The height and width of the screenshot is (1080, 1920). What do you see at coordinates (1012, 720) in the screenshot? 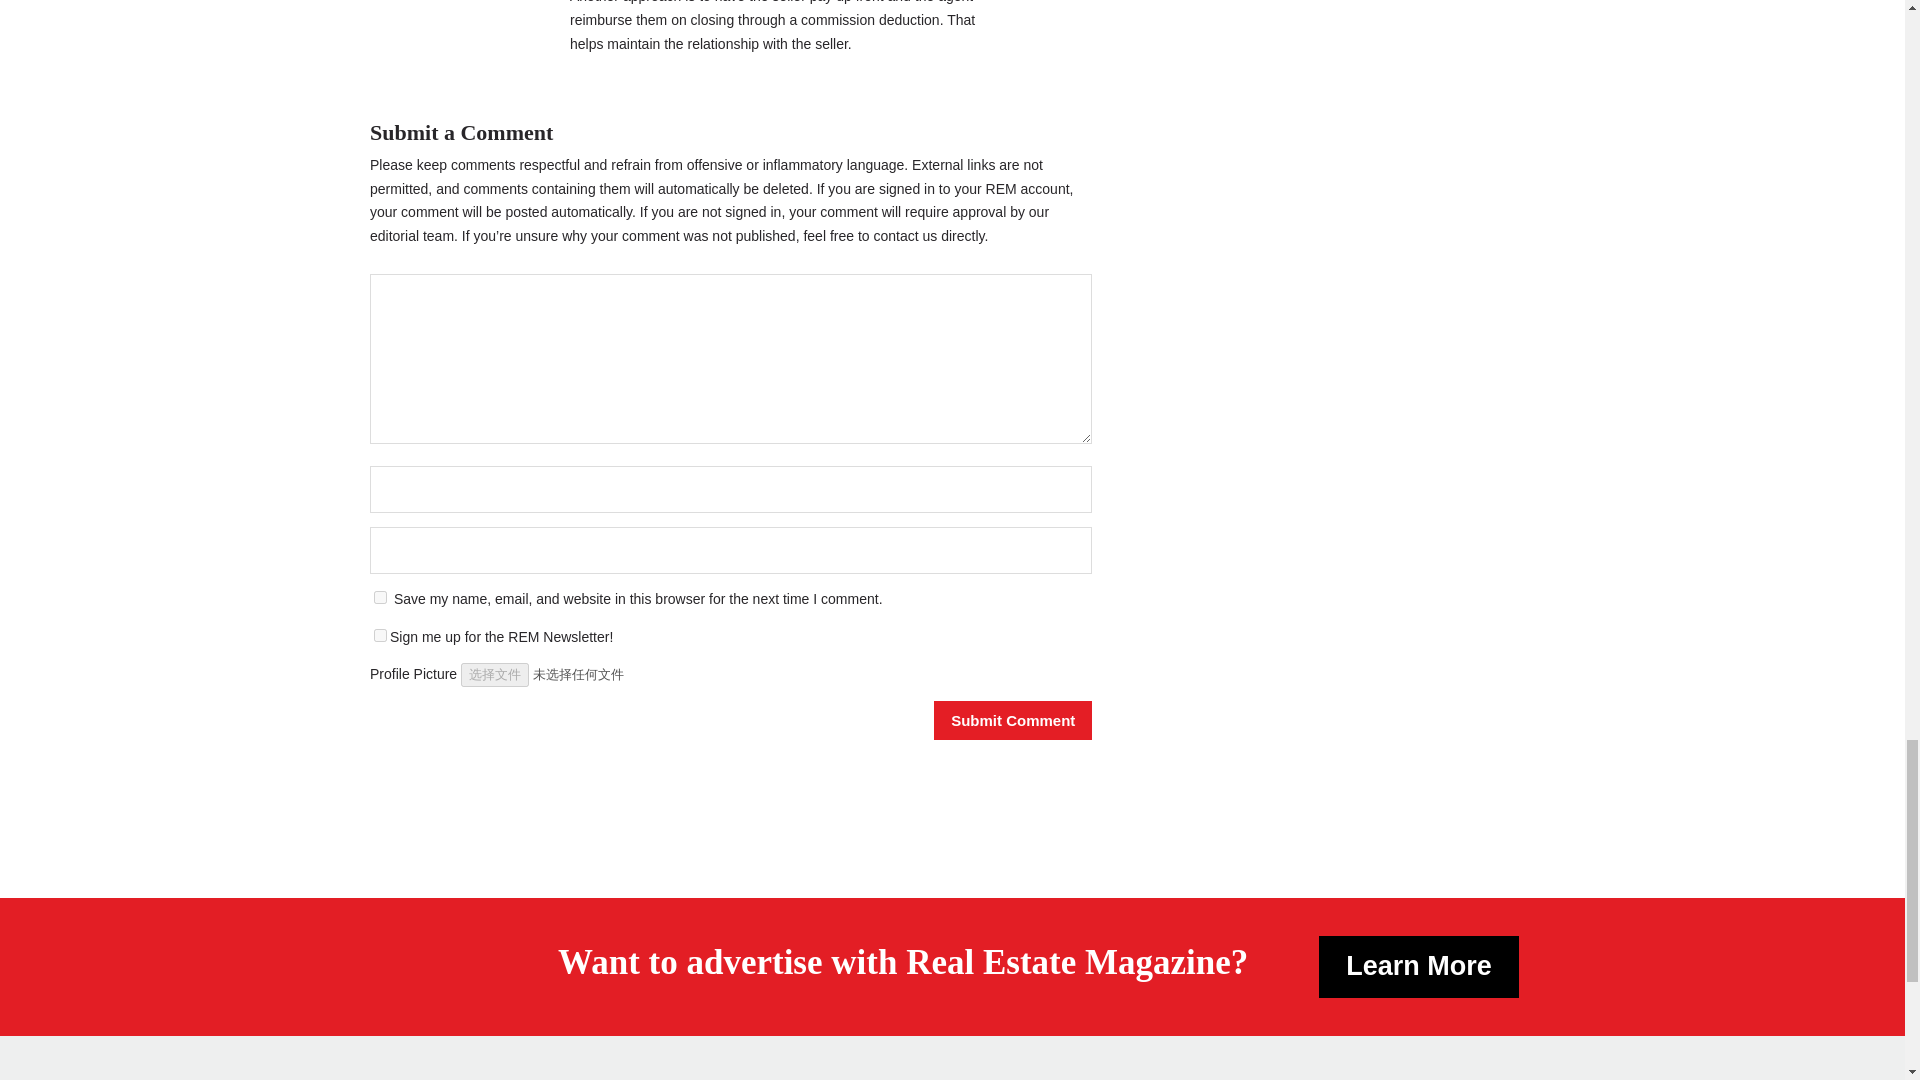
I see `Submit Comment` at bounding box center [1012, 720].